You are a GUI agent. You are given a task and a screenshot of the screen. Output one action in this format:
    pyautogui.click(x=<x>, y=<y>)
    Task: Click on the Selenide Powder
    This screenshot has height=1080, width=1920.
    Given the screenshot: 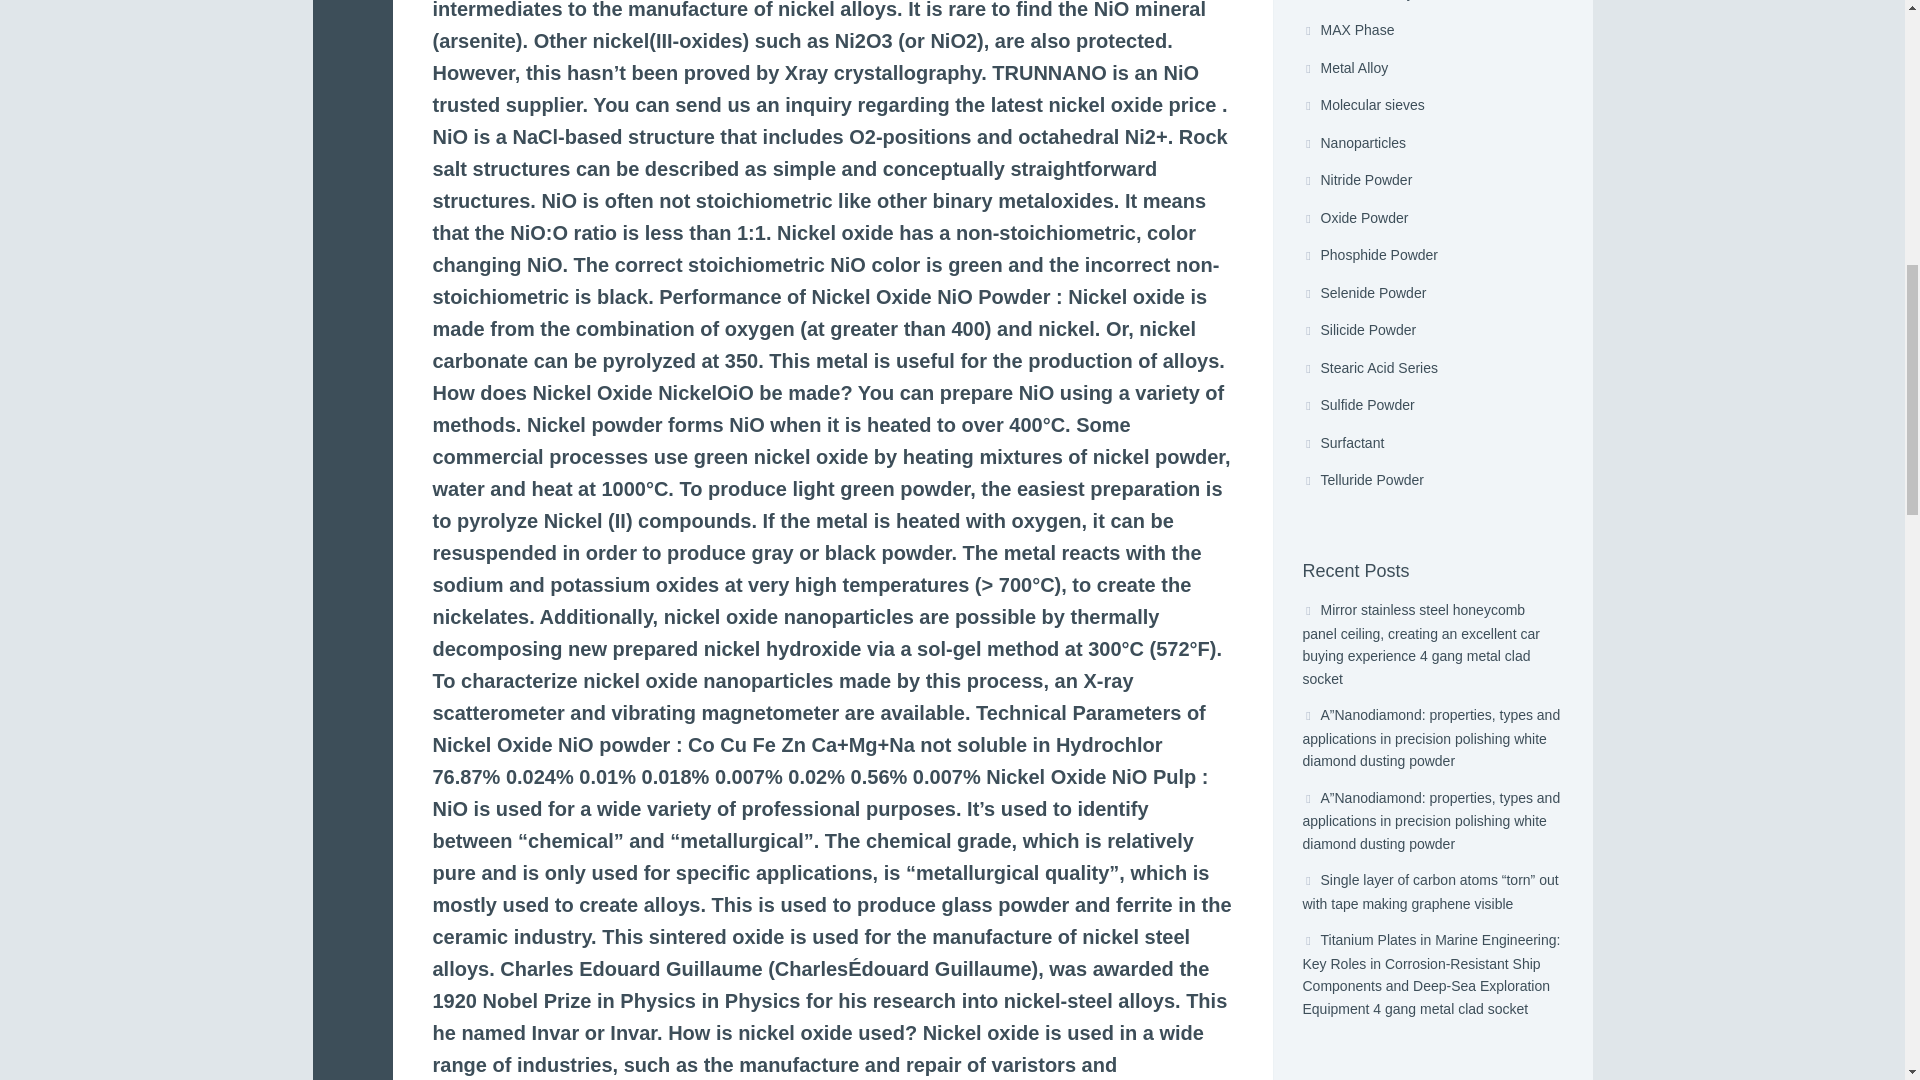 What is the action you would take?
    pyautogui.click(x=1432, y=294)
    